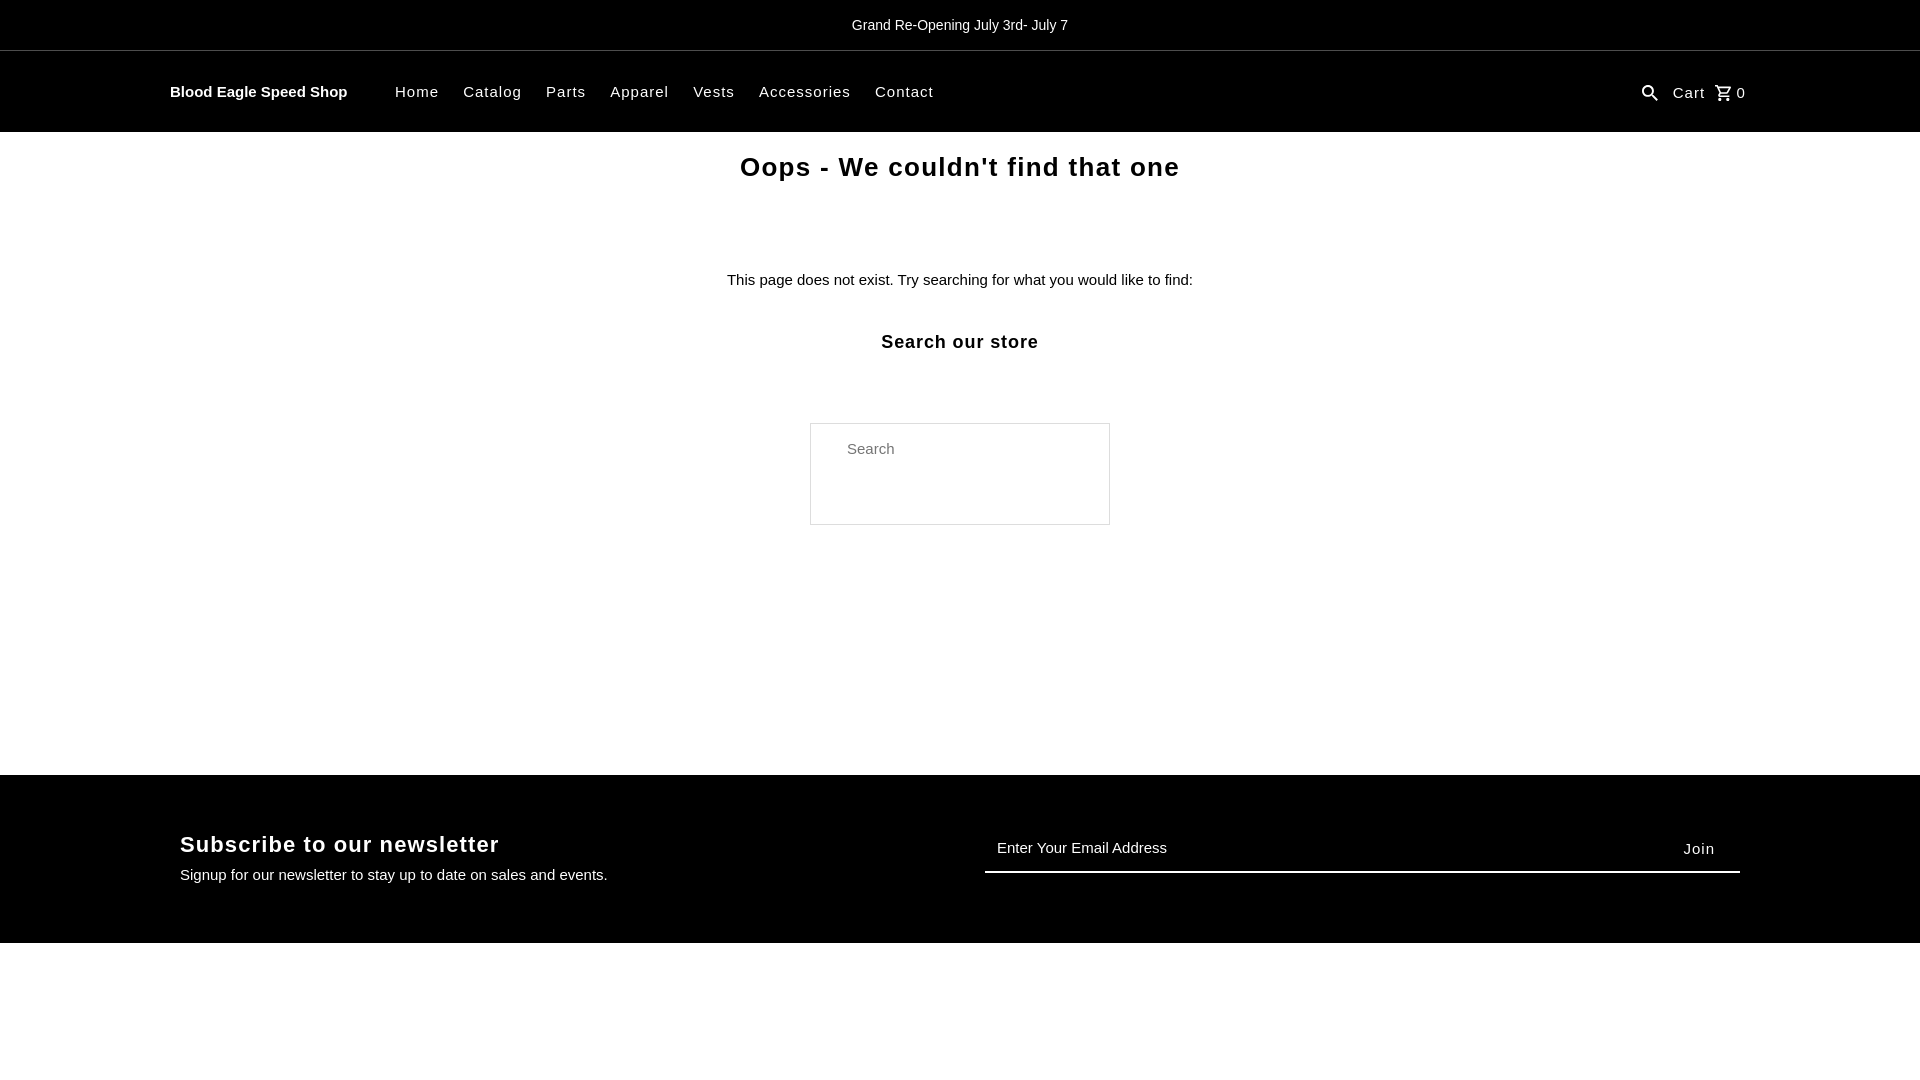 Image resolution: width=1920 pixels, height=1080 pixels. Describe the element at coordinates (417, 92) in the screenshot. I see `Home` at that location.